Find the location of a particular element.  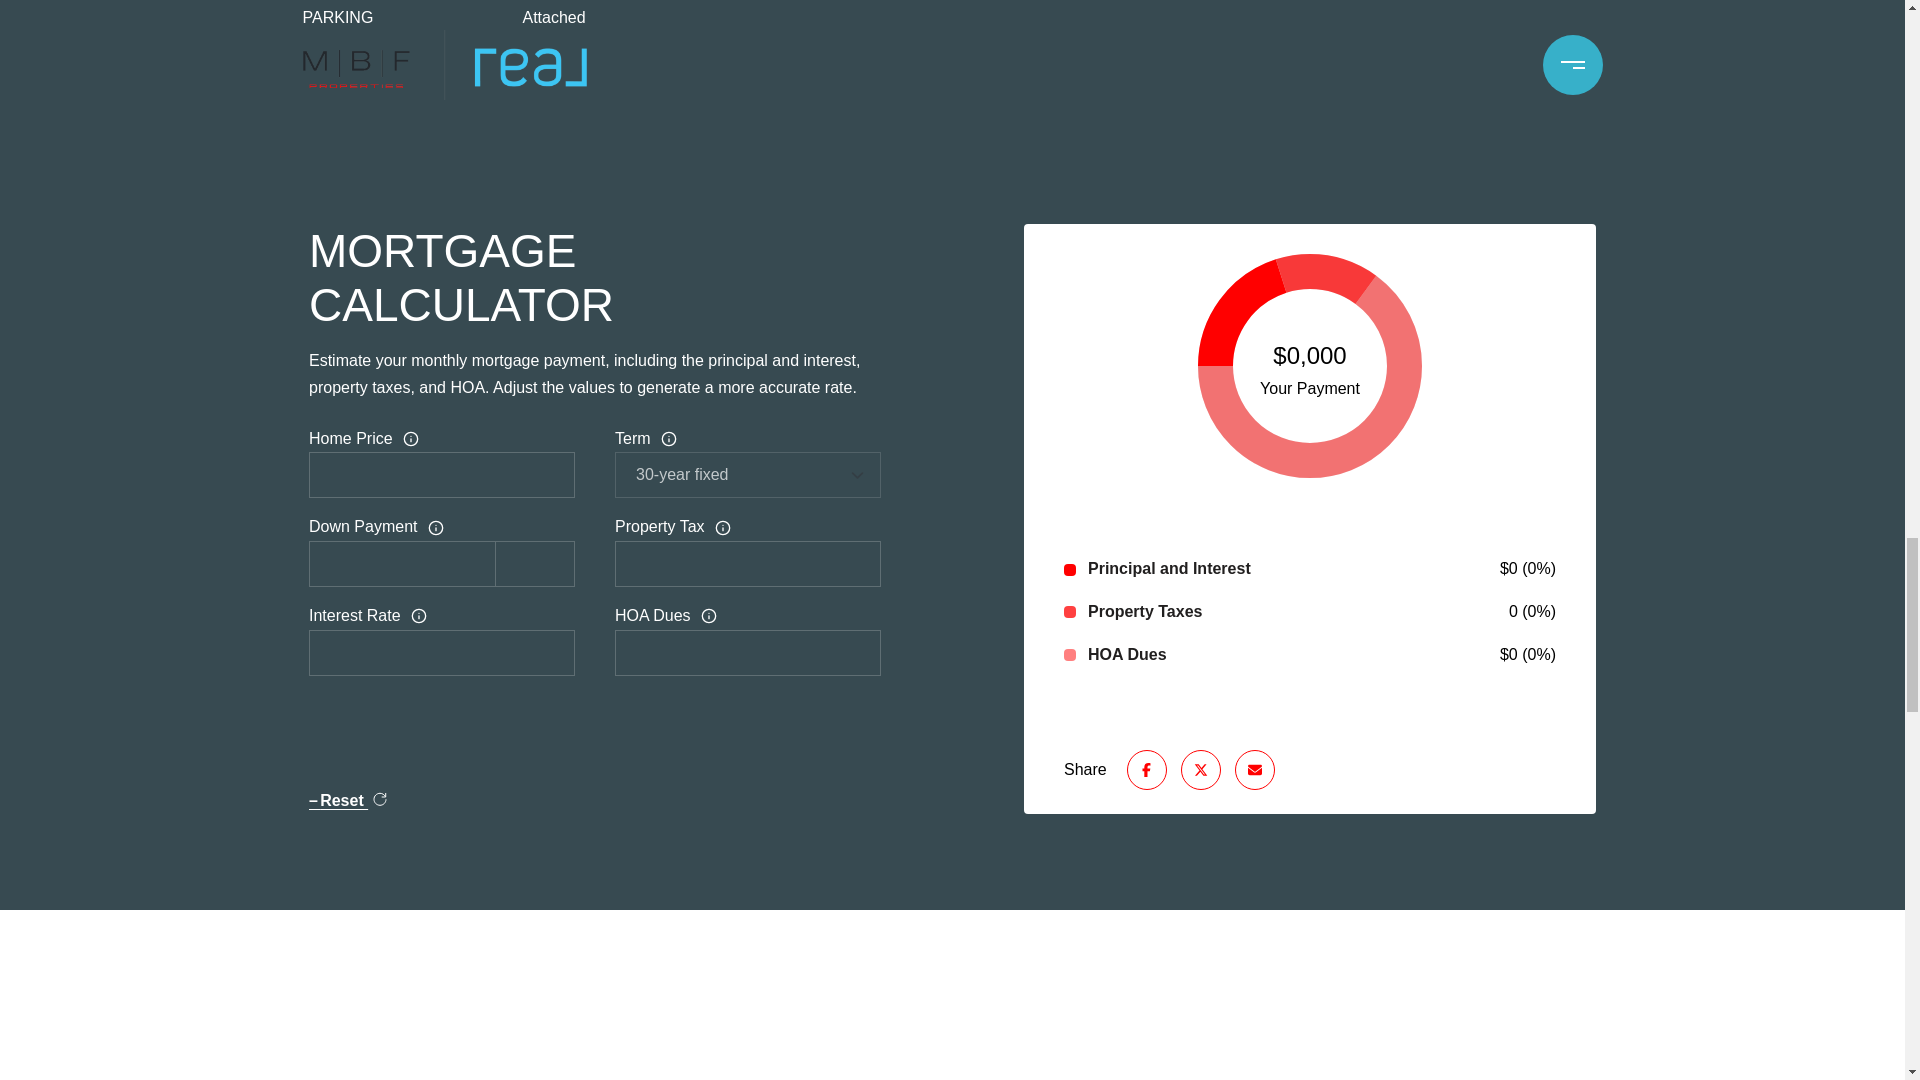

Principal and Interest is located at coordinates (1170, 570).